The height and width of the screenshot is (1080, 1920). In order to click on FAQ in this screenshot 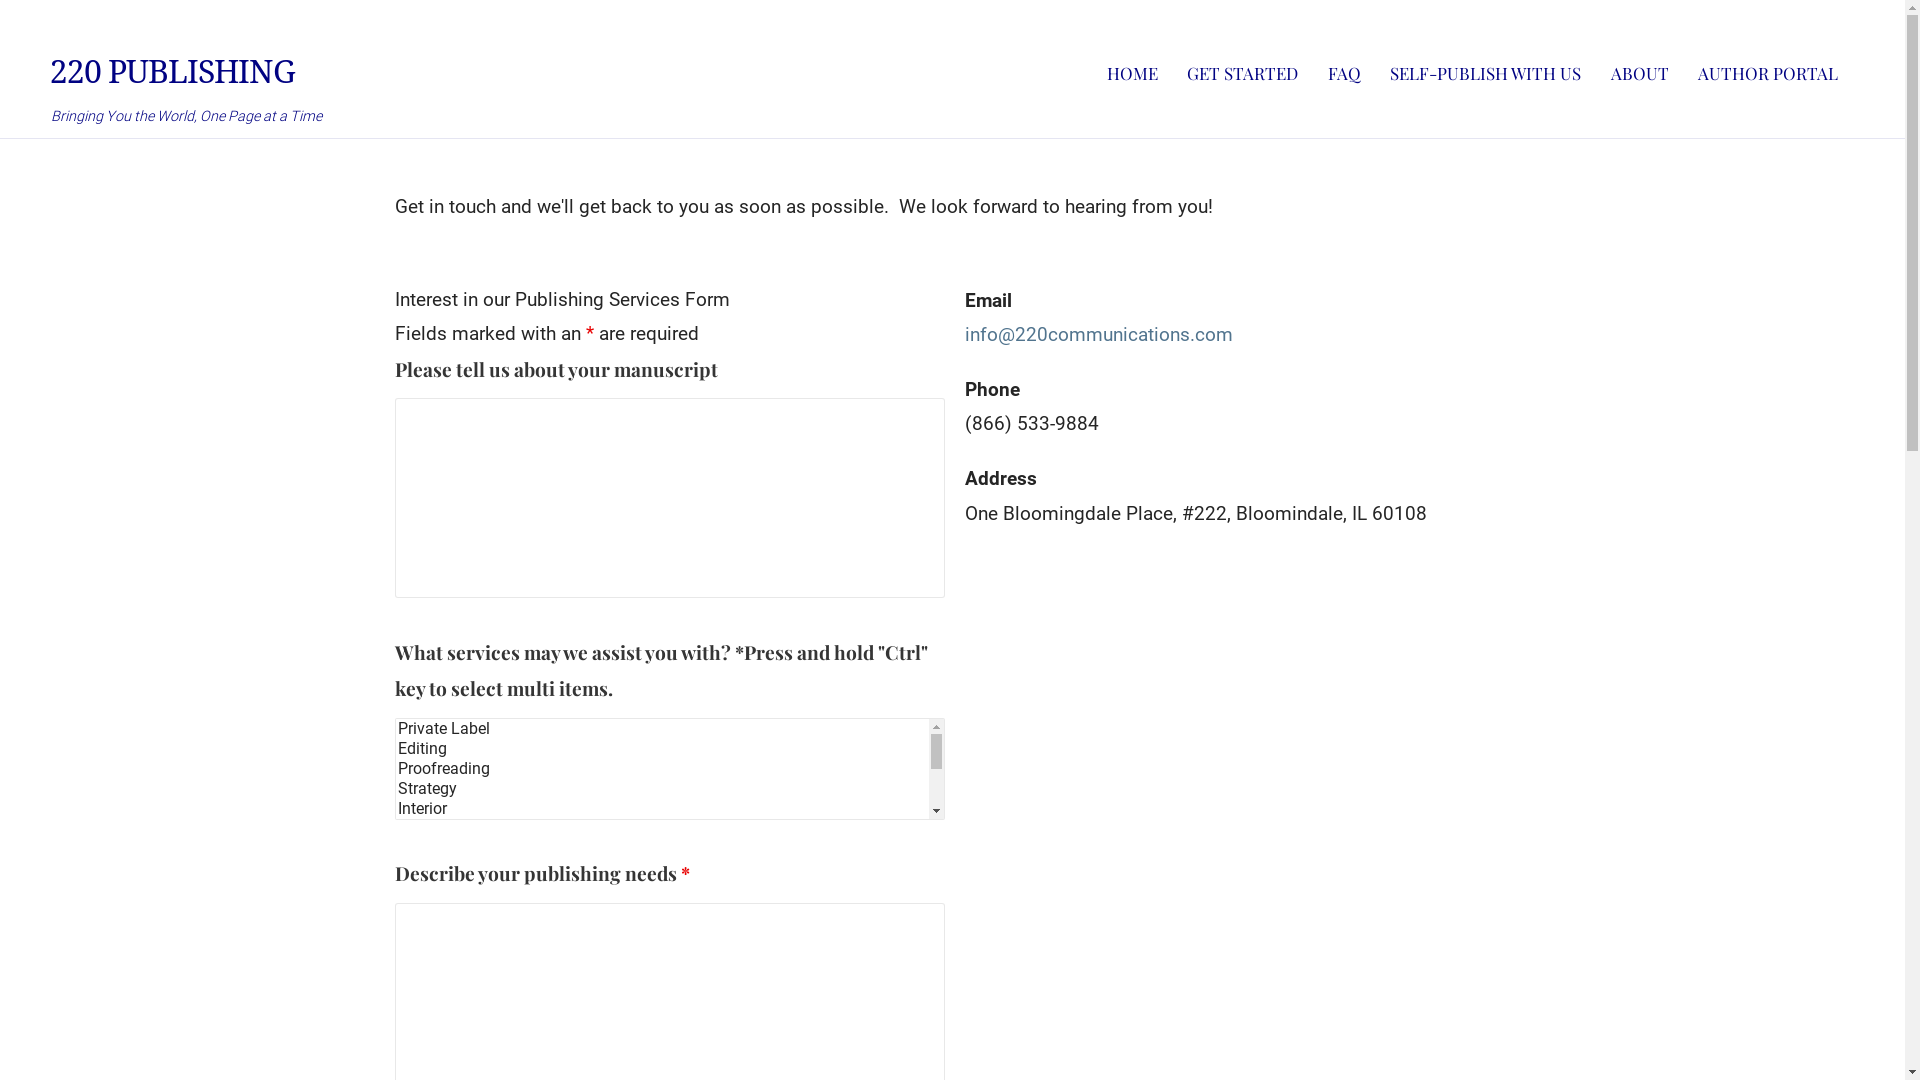, I will do `click(1344, 72)`.